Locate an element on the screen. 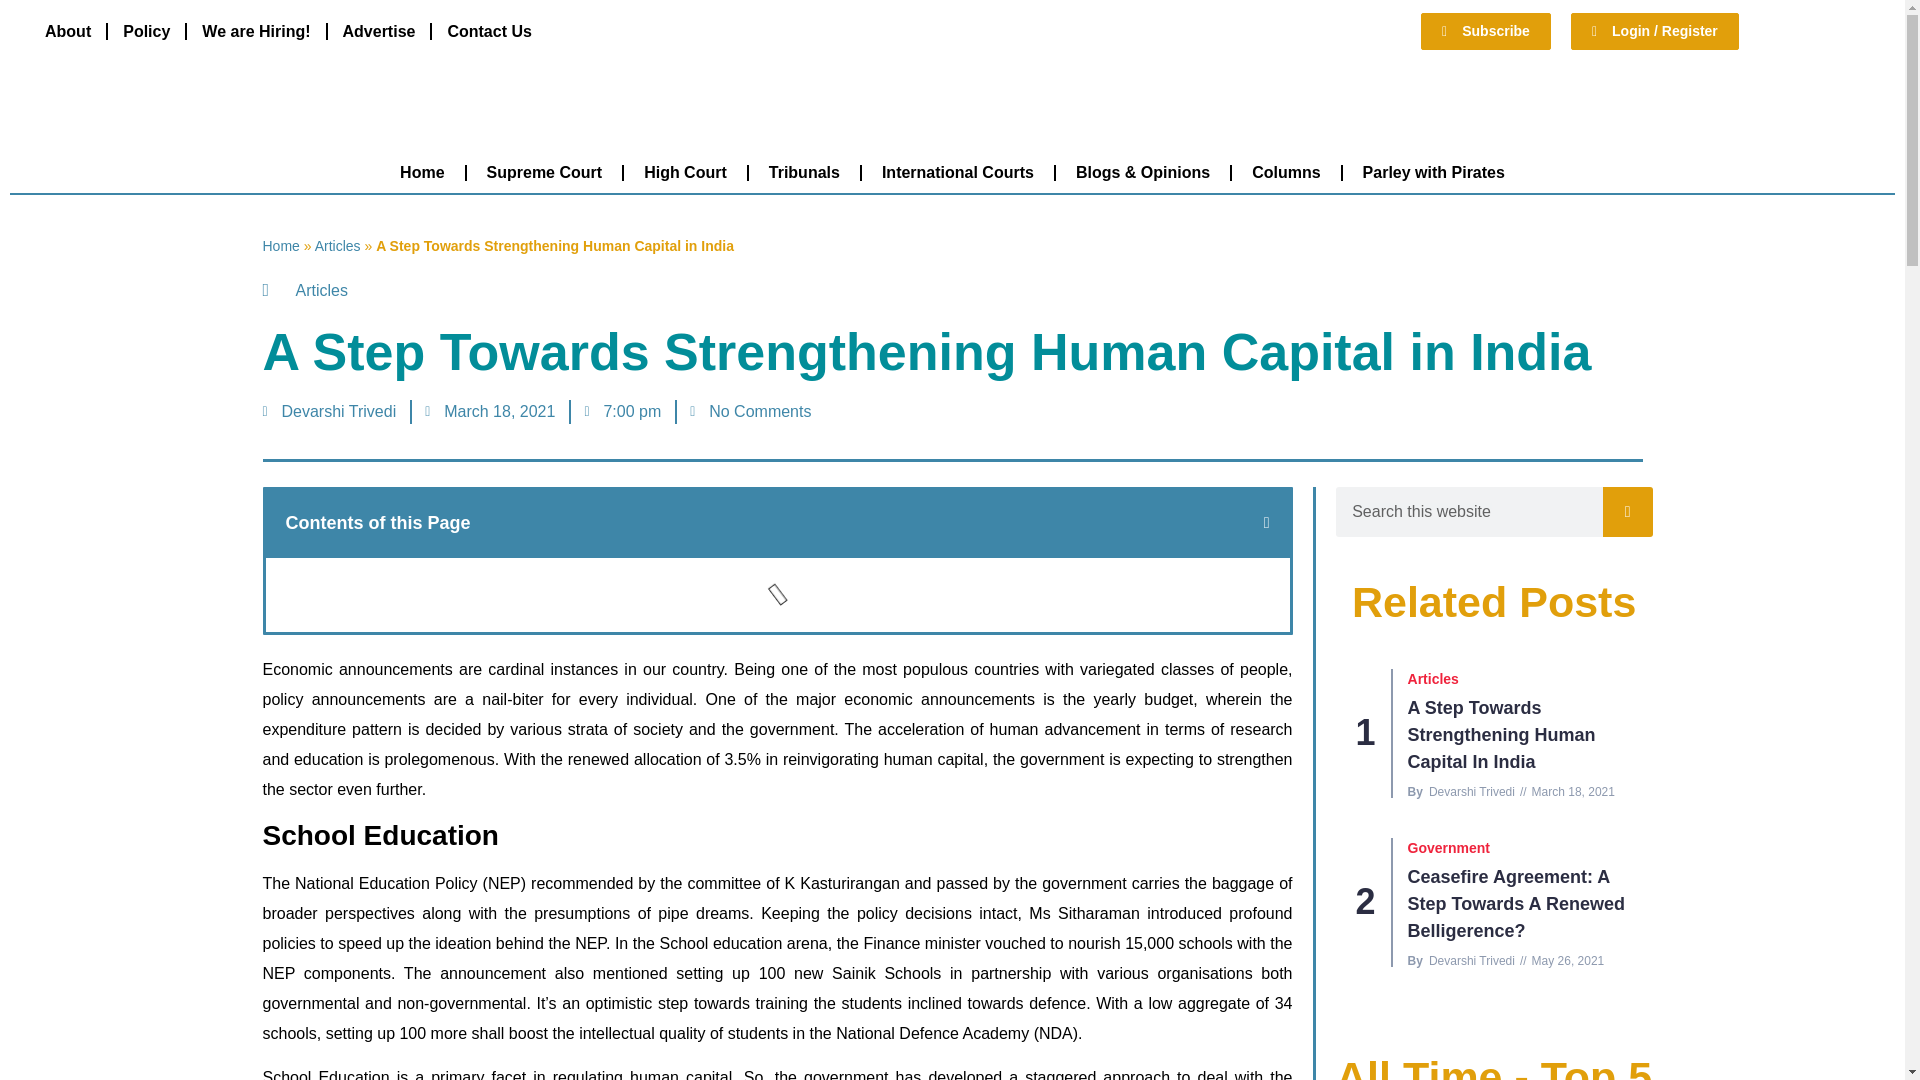  A Step Towards Strengthening Human Capital in India is located at coordinates (1501, 734).